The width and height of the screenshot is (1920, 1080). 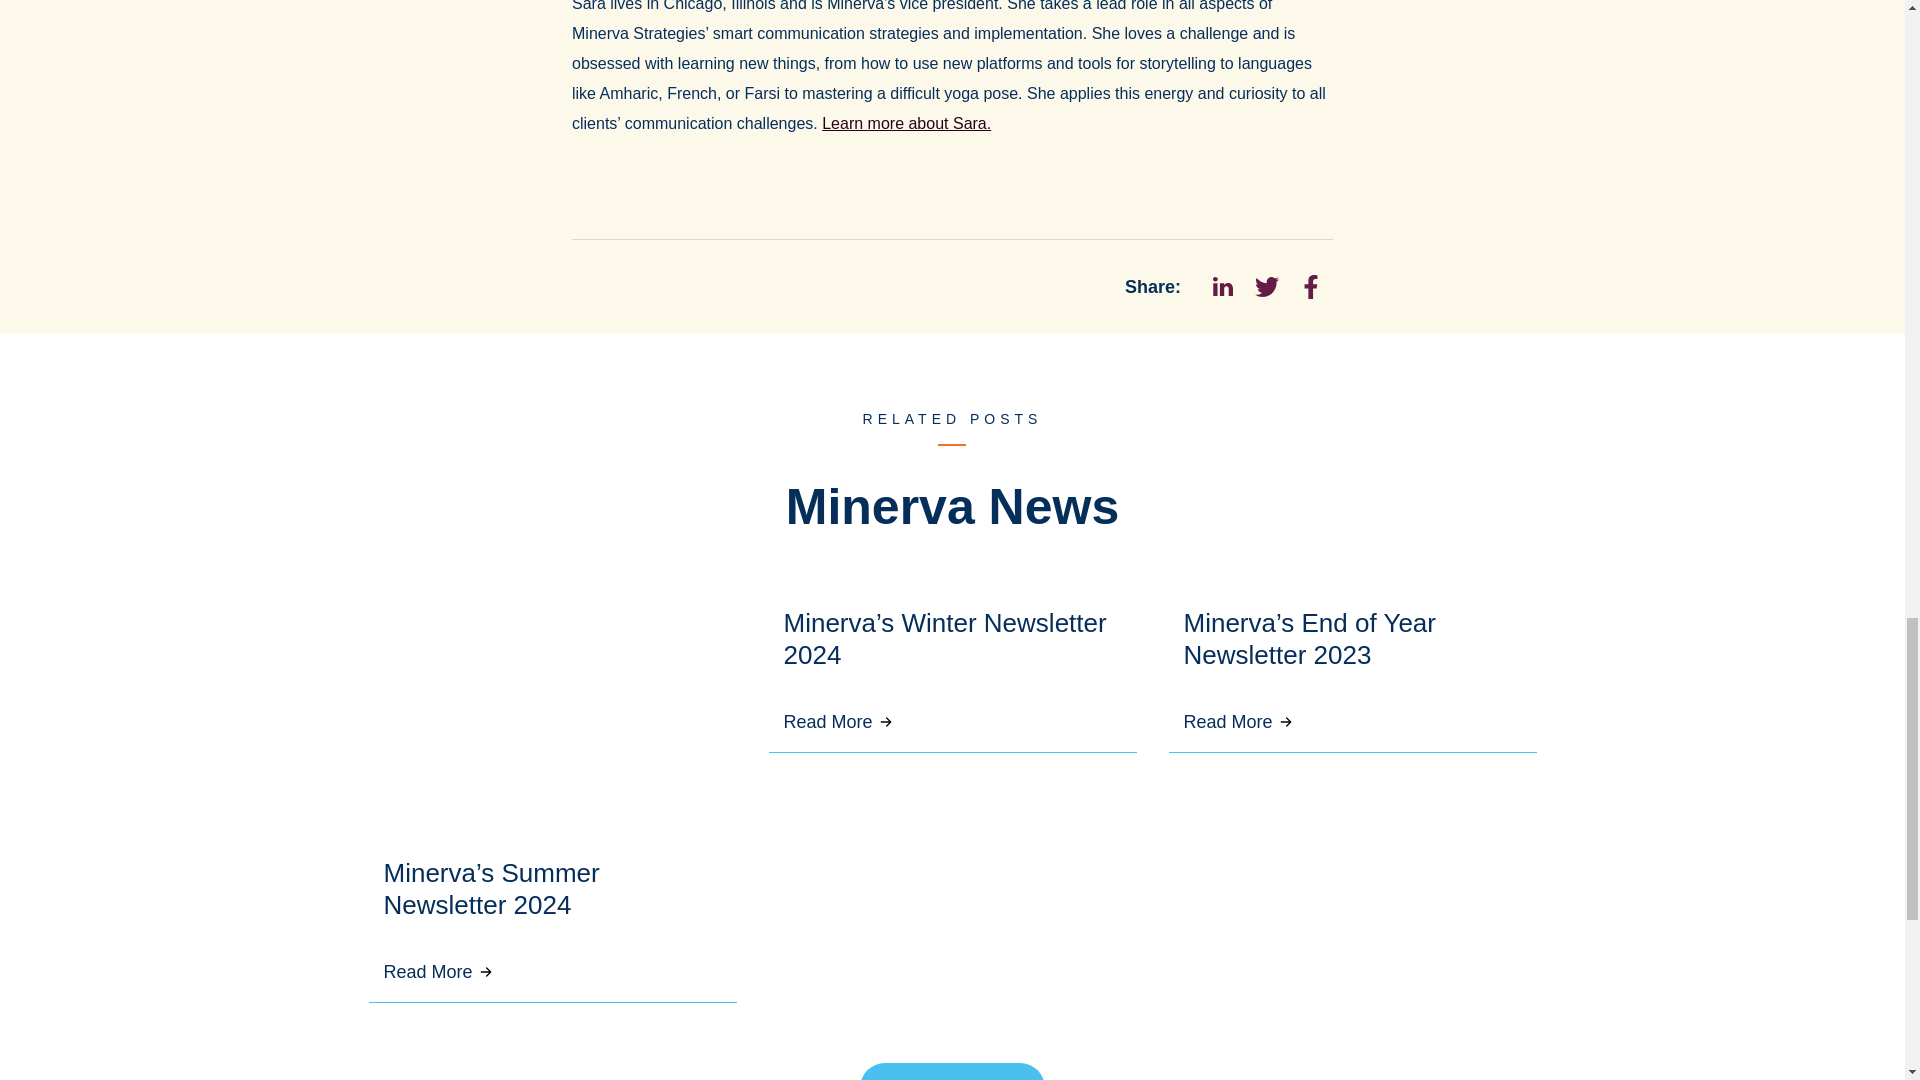 What do you see at coordinates (1266, 286) in the screenshot?
I see `Tweet` at bounding box center [1266, 286].